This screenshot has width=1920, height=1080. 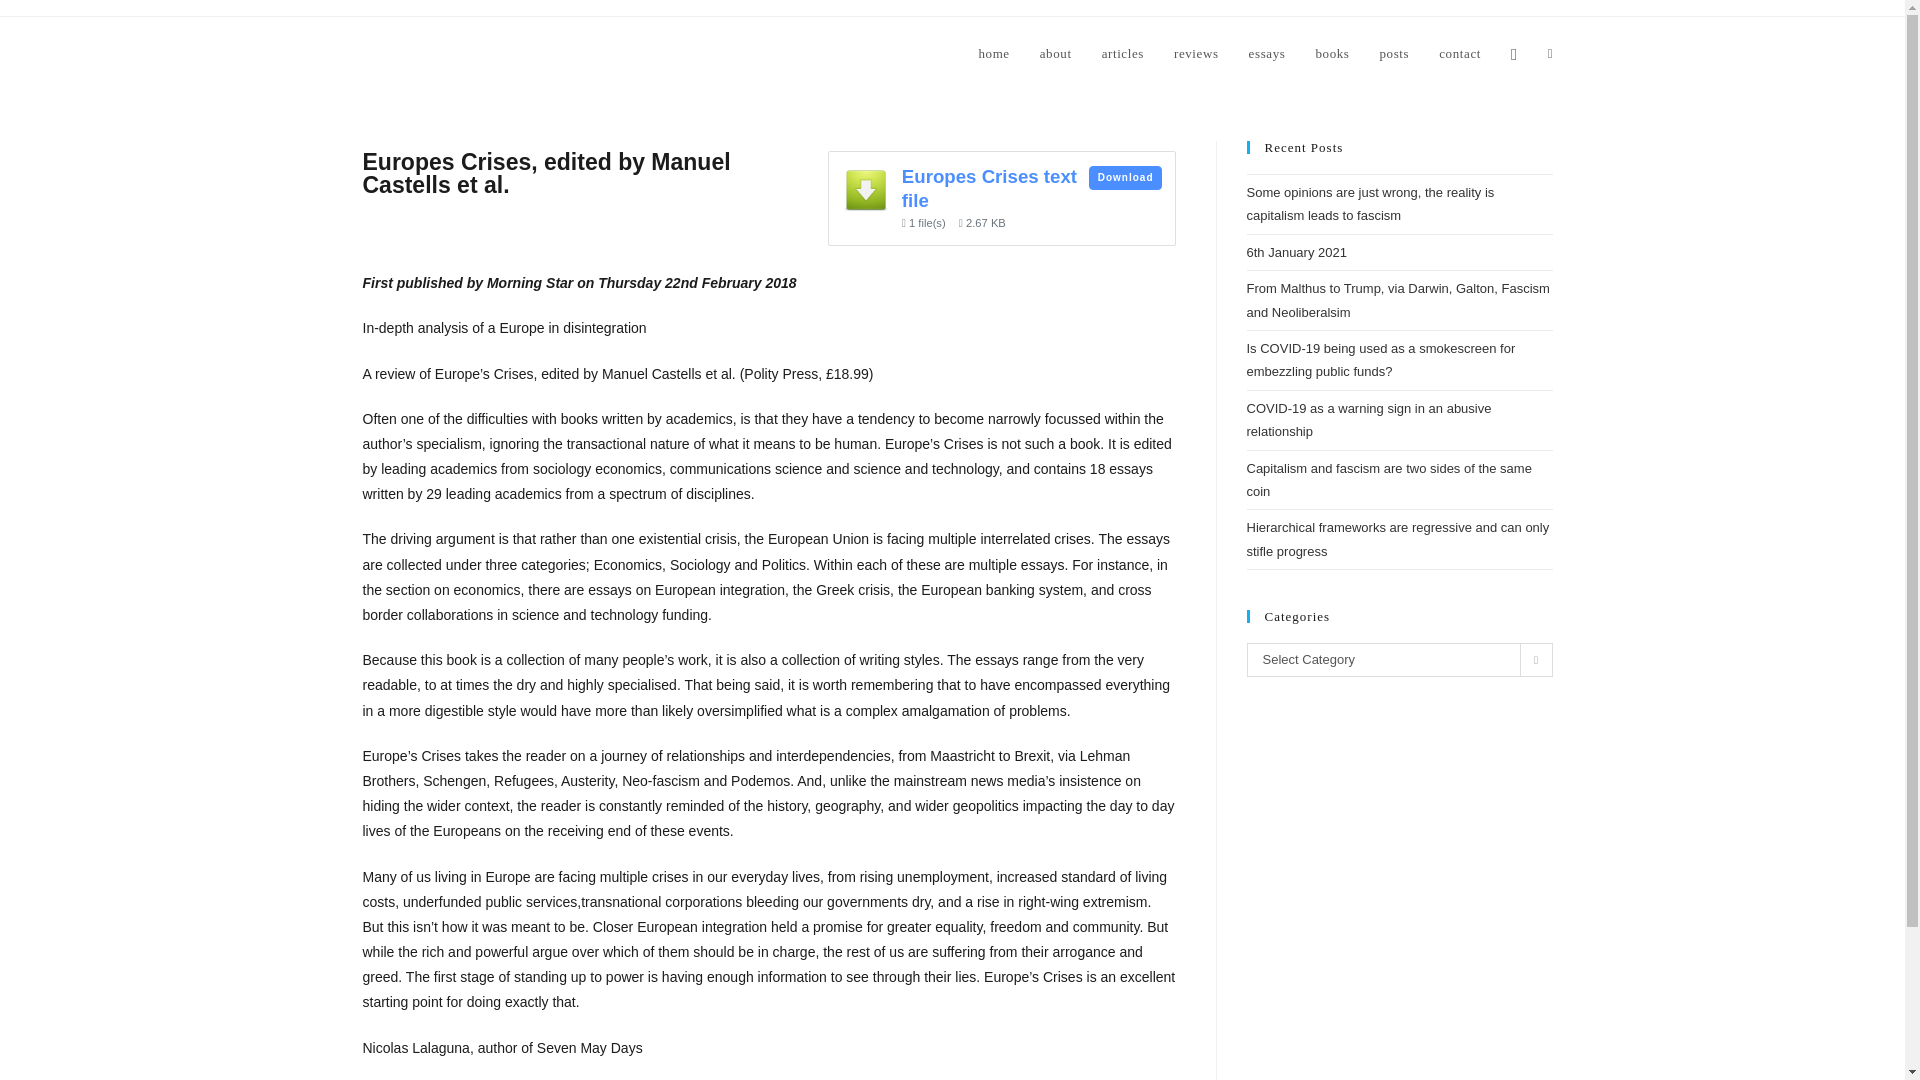 I want to click on articles, so click(x=1122, y=54).